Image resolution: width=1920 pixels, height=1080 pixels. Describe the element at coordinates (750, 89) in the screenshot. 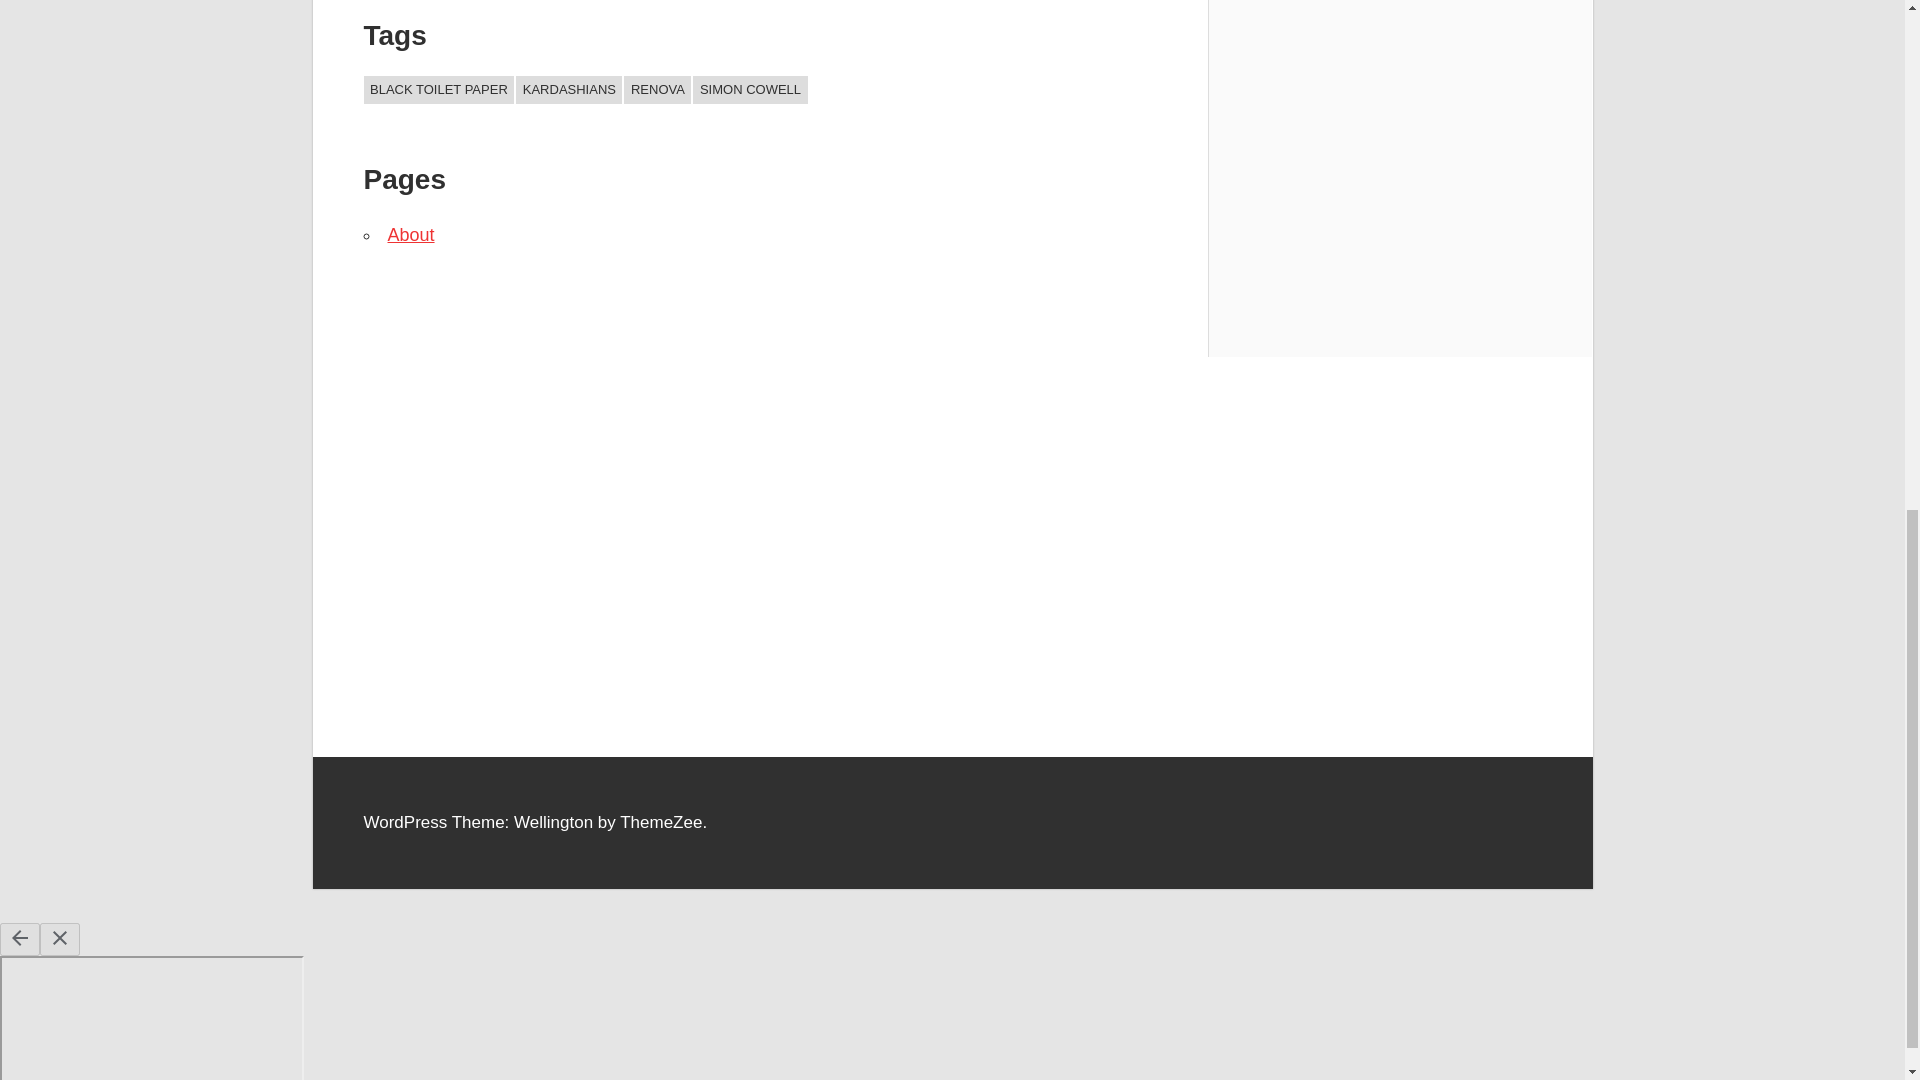

I see `SIMON COWELL` at that location.